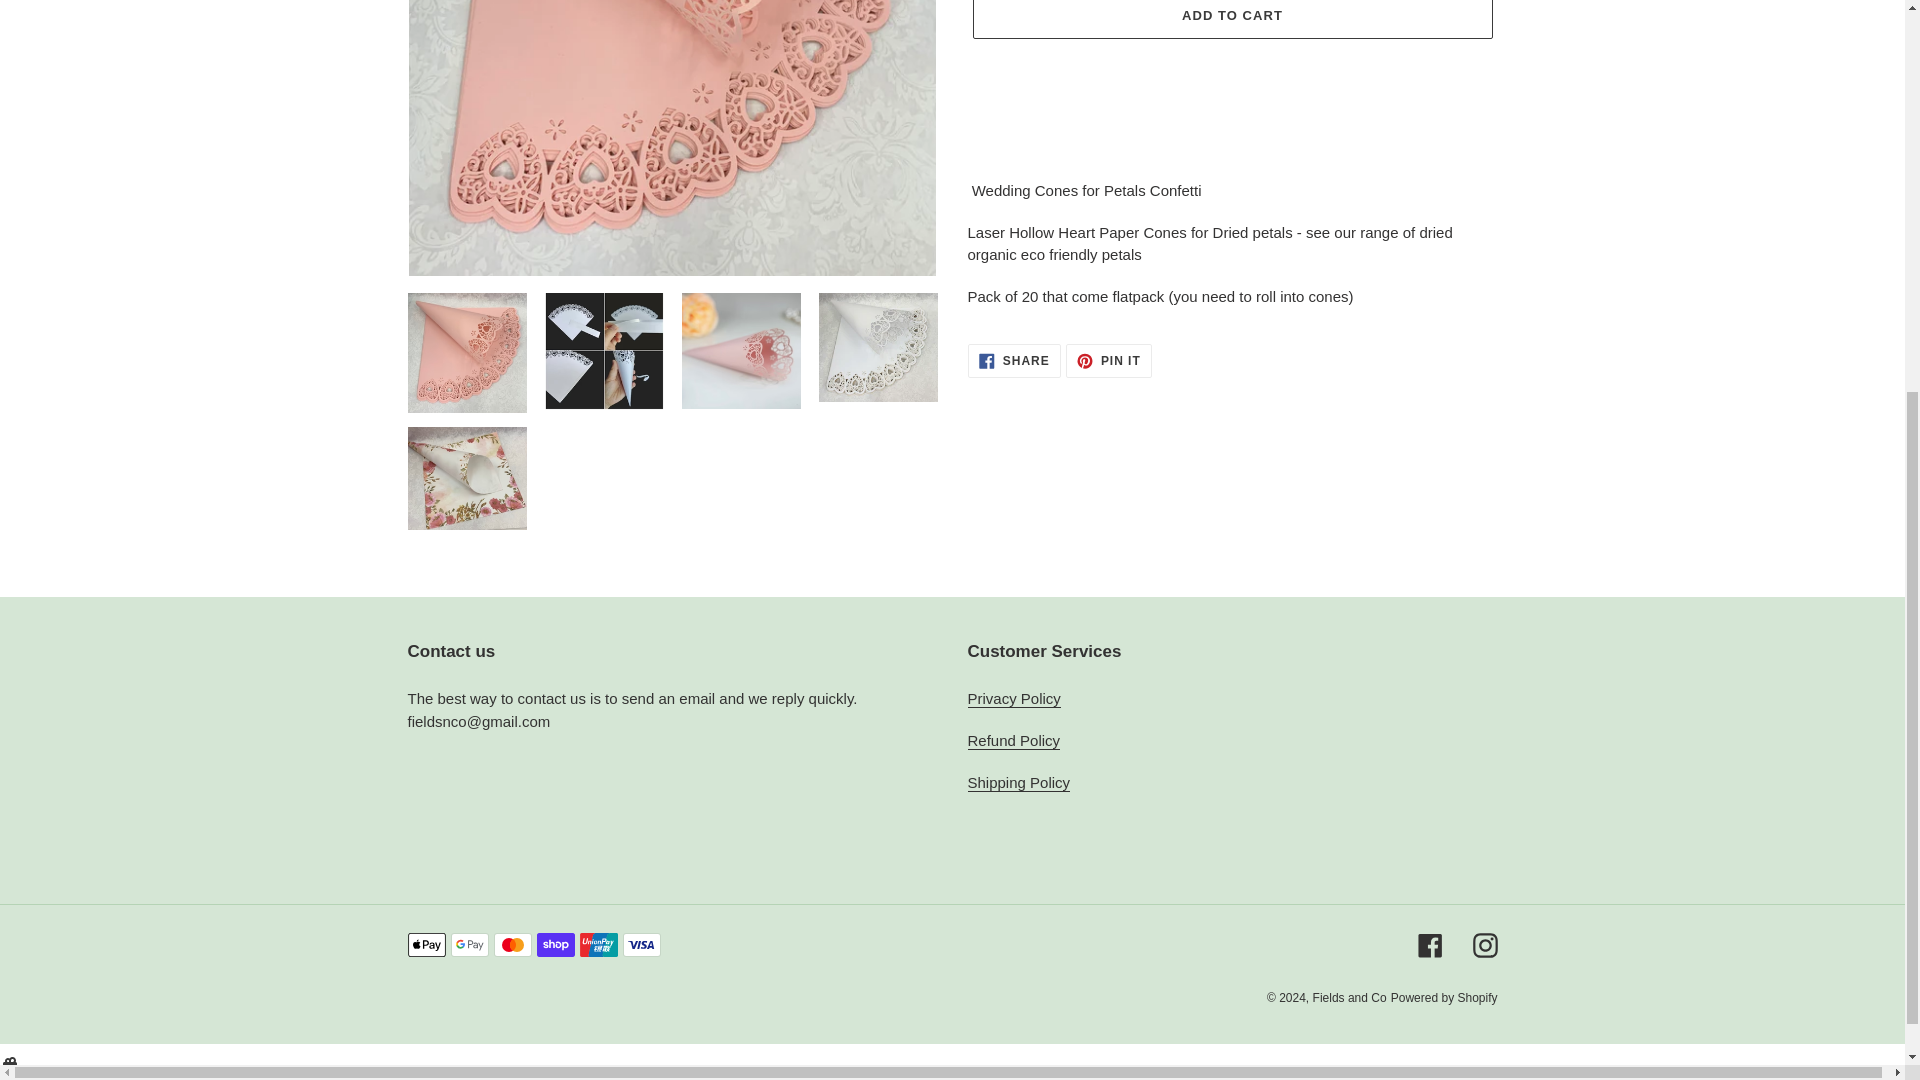 This screenshot has width=1920, height=1080. What do you see at coordinates (1019, 782) in the screenshot?
I see `Shipping Policy` at bounding box center [1019, 782].